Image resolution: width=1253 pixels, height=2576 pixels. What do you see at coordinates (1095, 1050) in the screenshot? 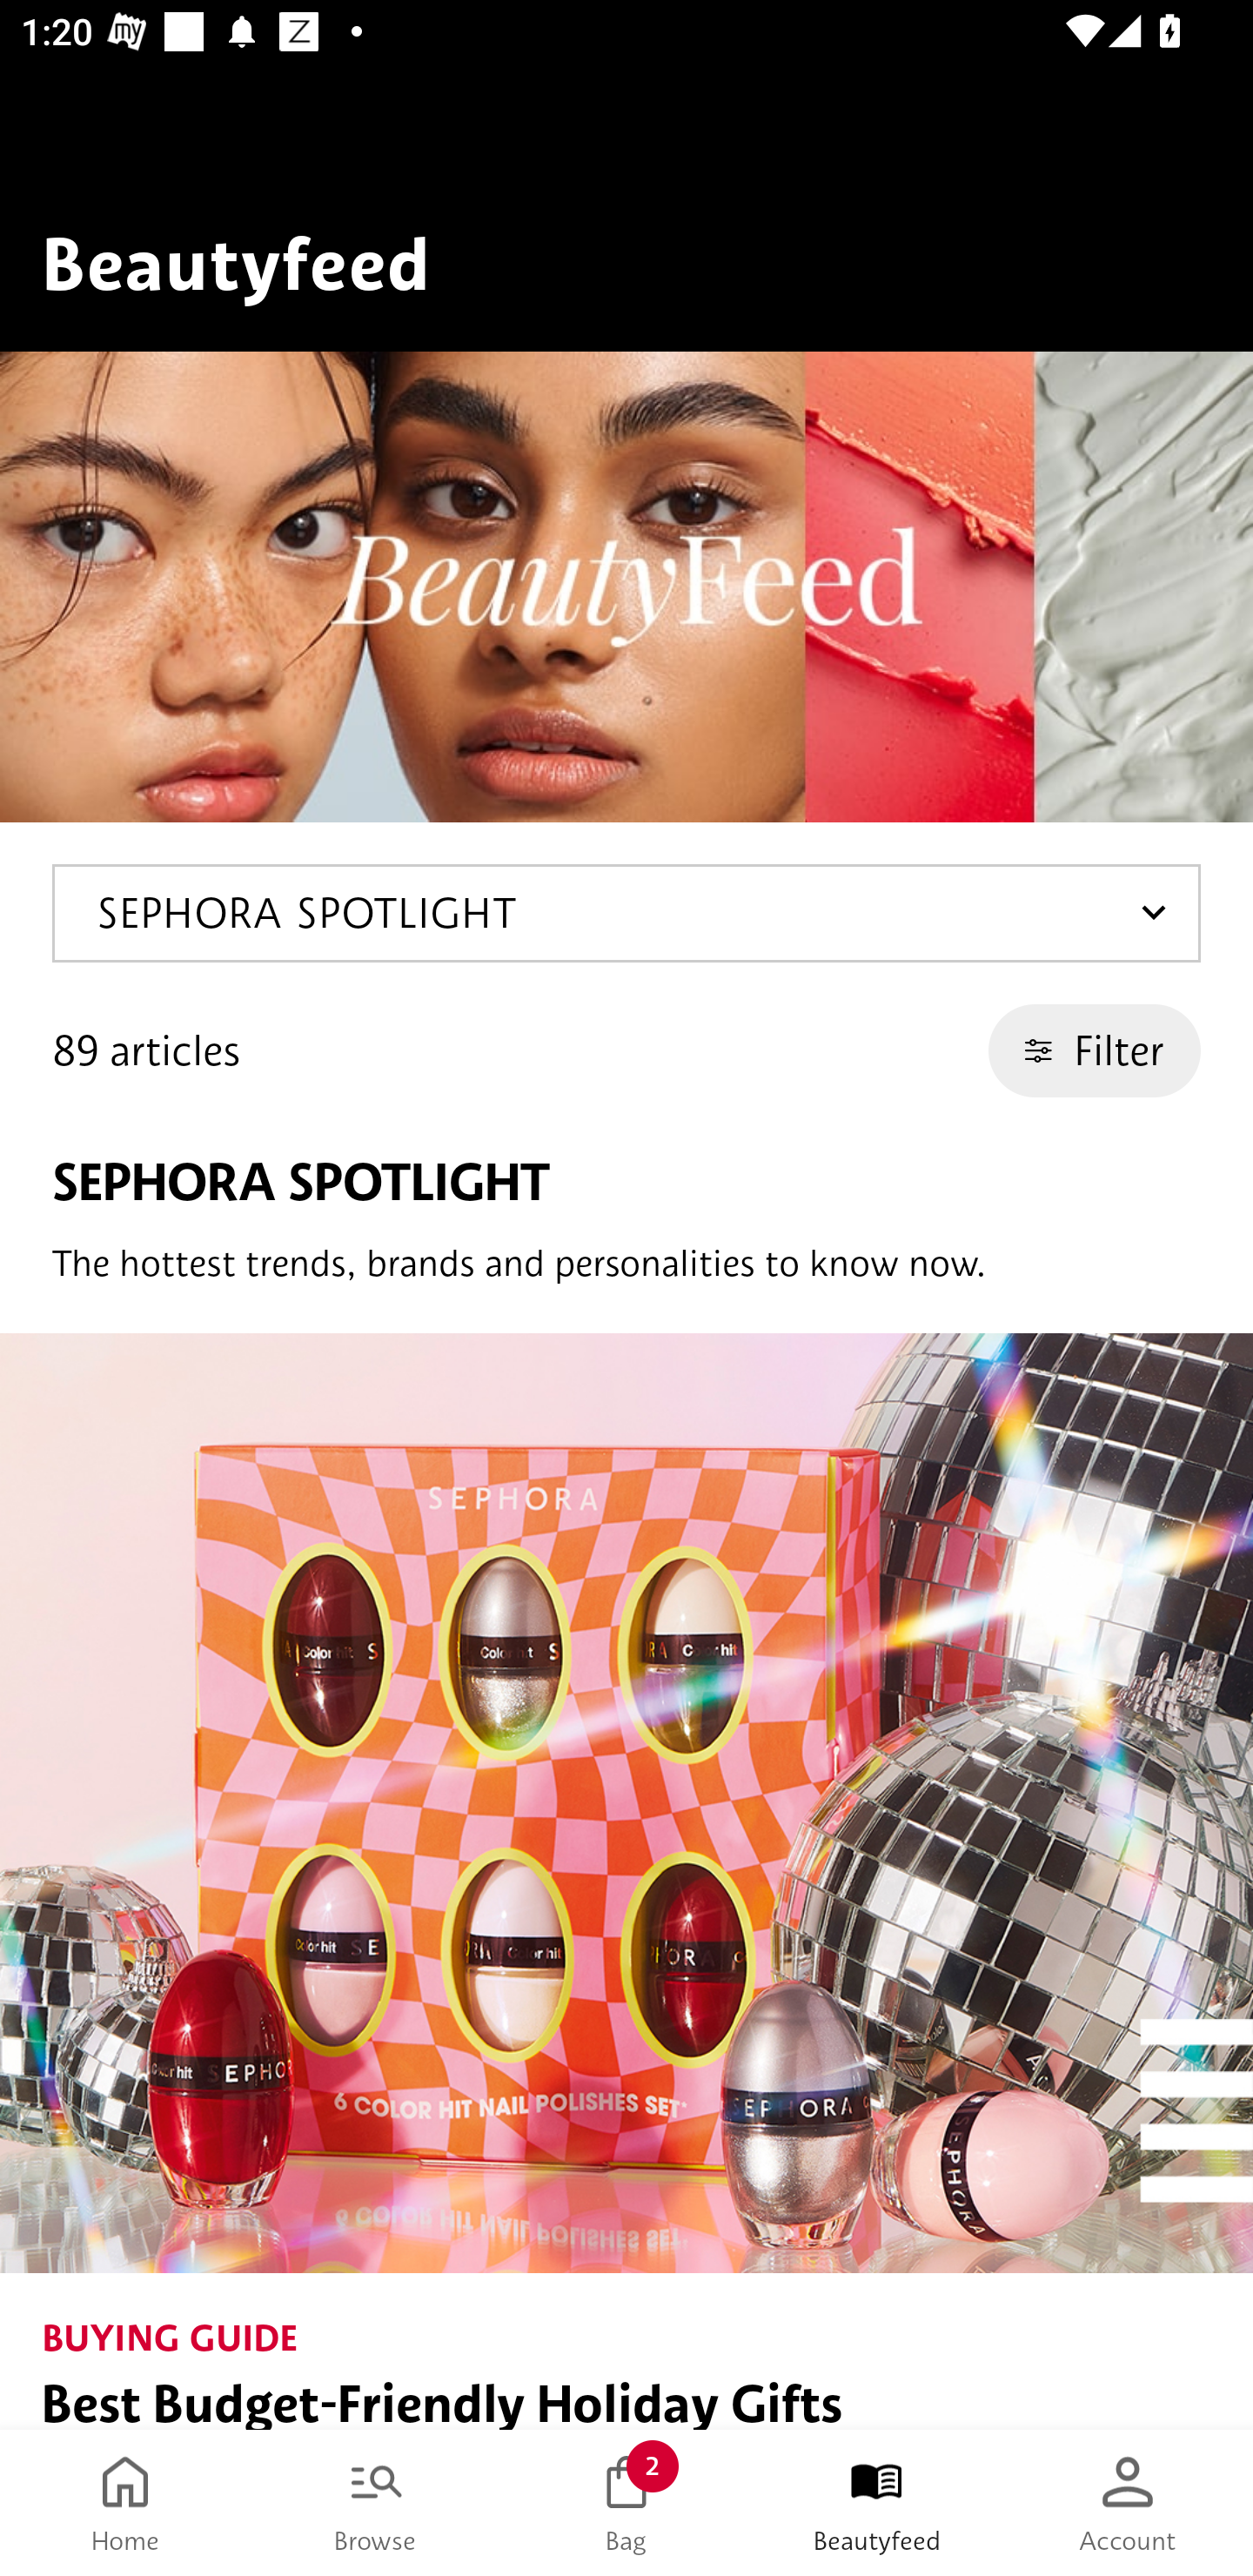
I see `Filter` at bounding box center [1095, 1050].